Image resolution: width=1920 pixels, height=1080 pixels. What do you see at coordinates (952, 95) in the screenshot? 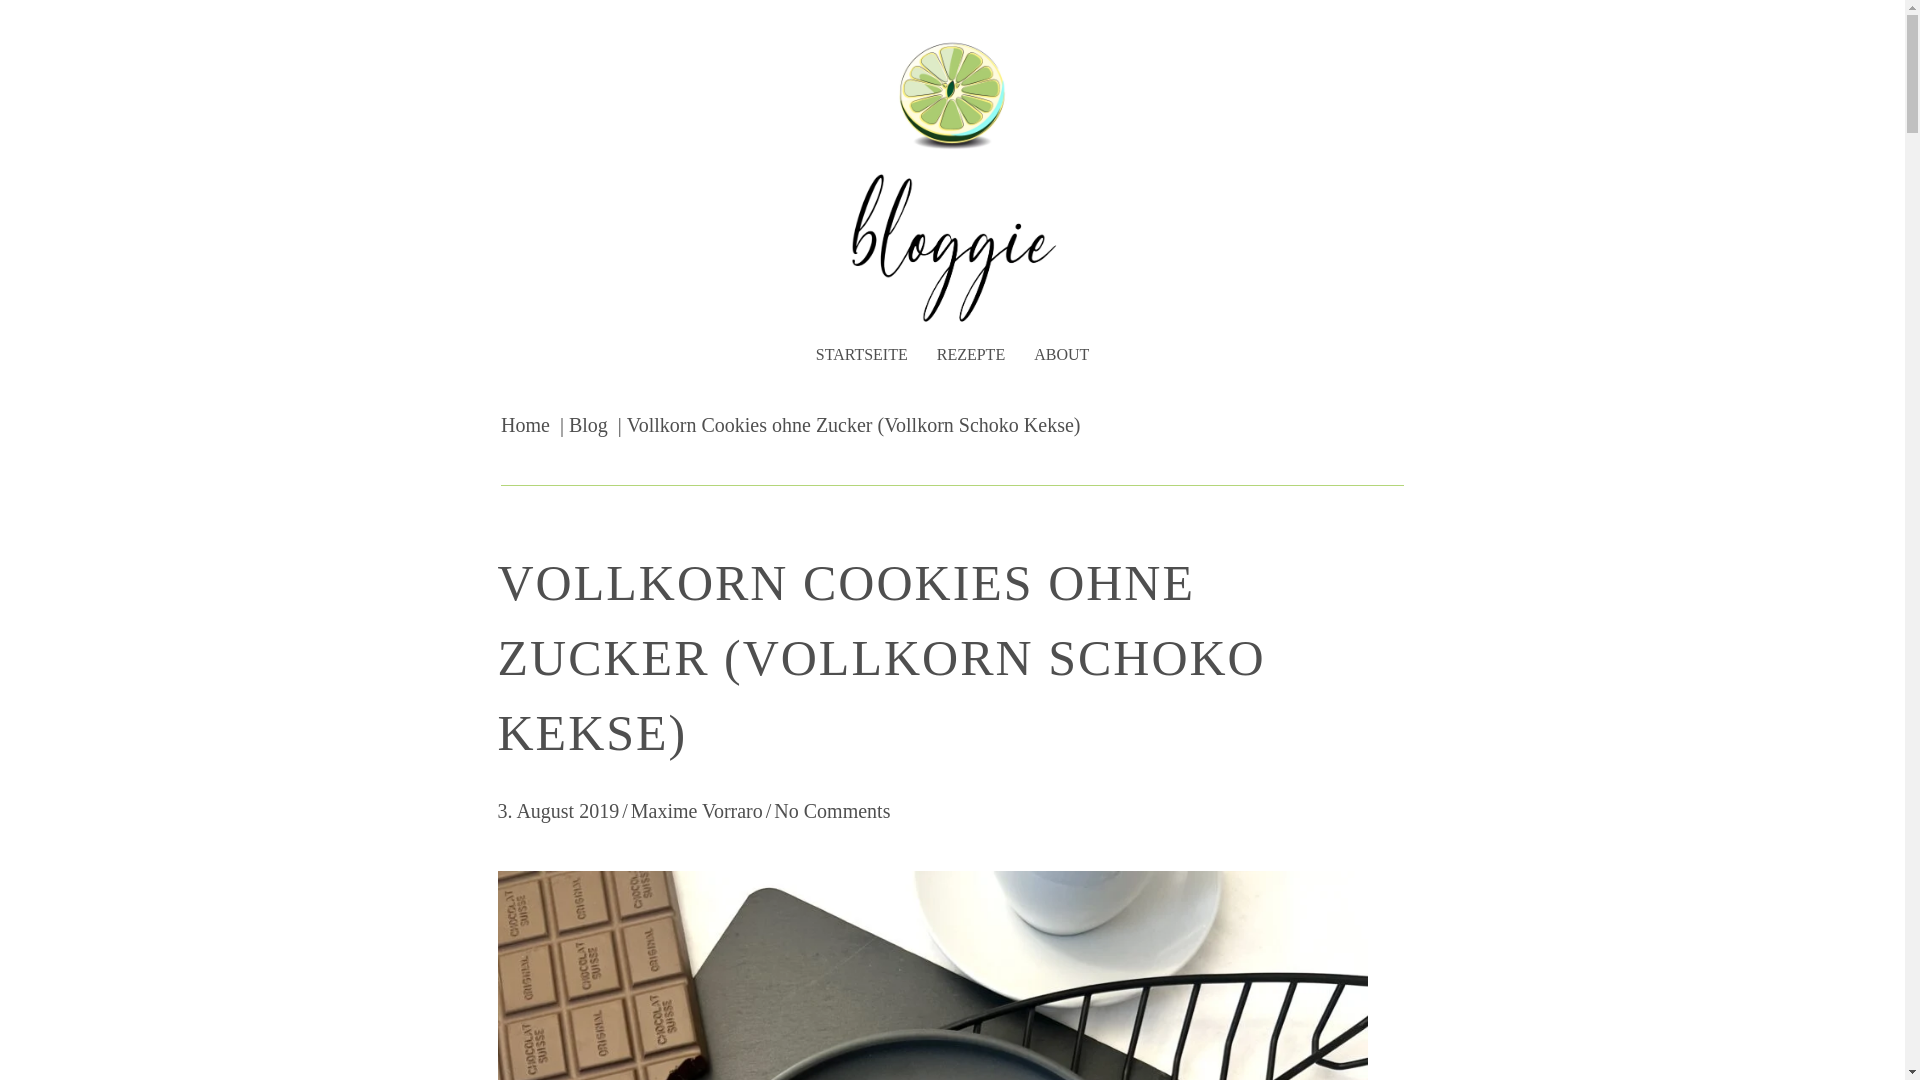
I see `Cropped Logo Bloggie.png` at bounding box center [952, 95].